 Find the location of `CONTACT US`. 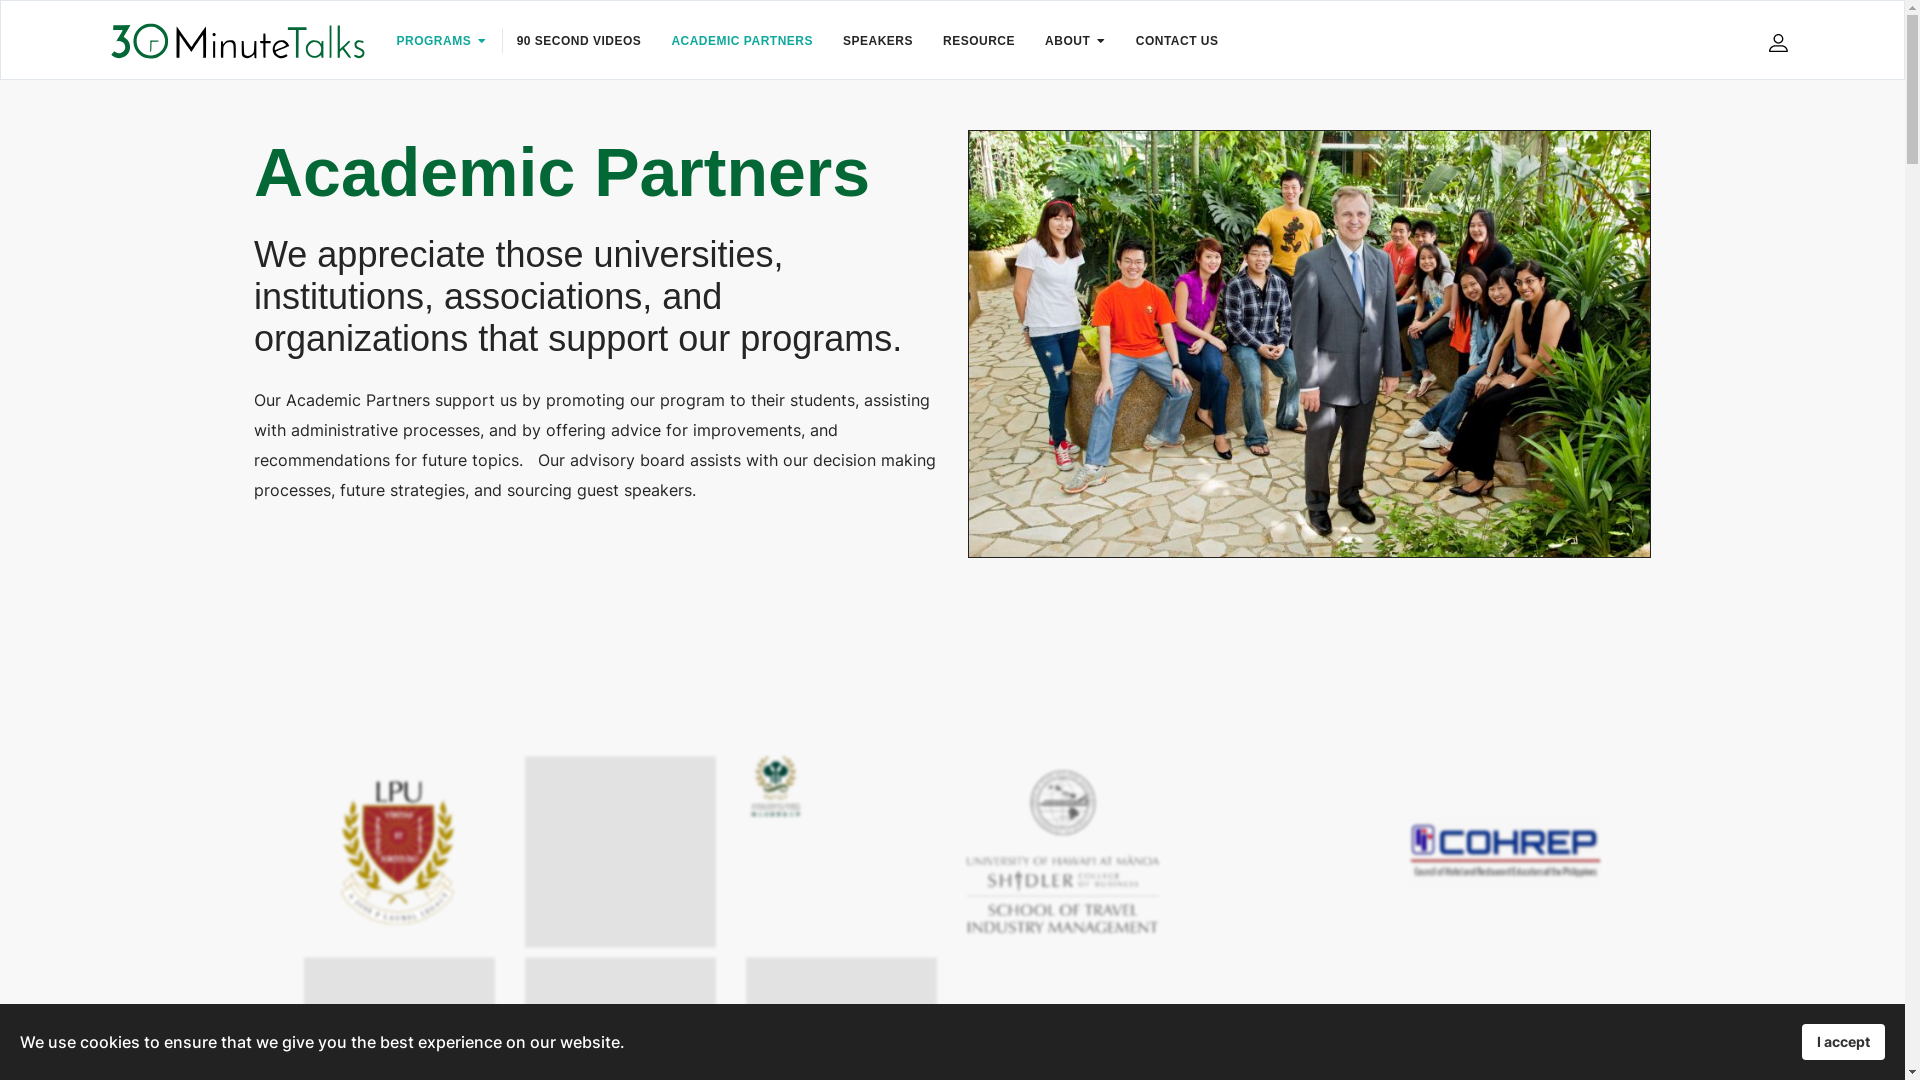

CONTACT US is located at coordinates (1178, 41).